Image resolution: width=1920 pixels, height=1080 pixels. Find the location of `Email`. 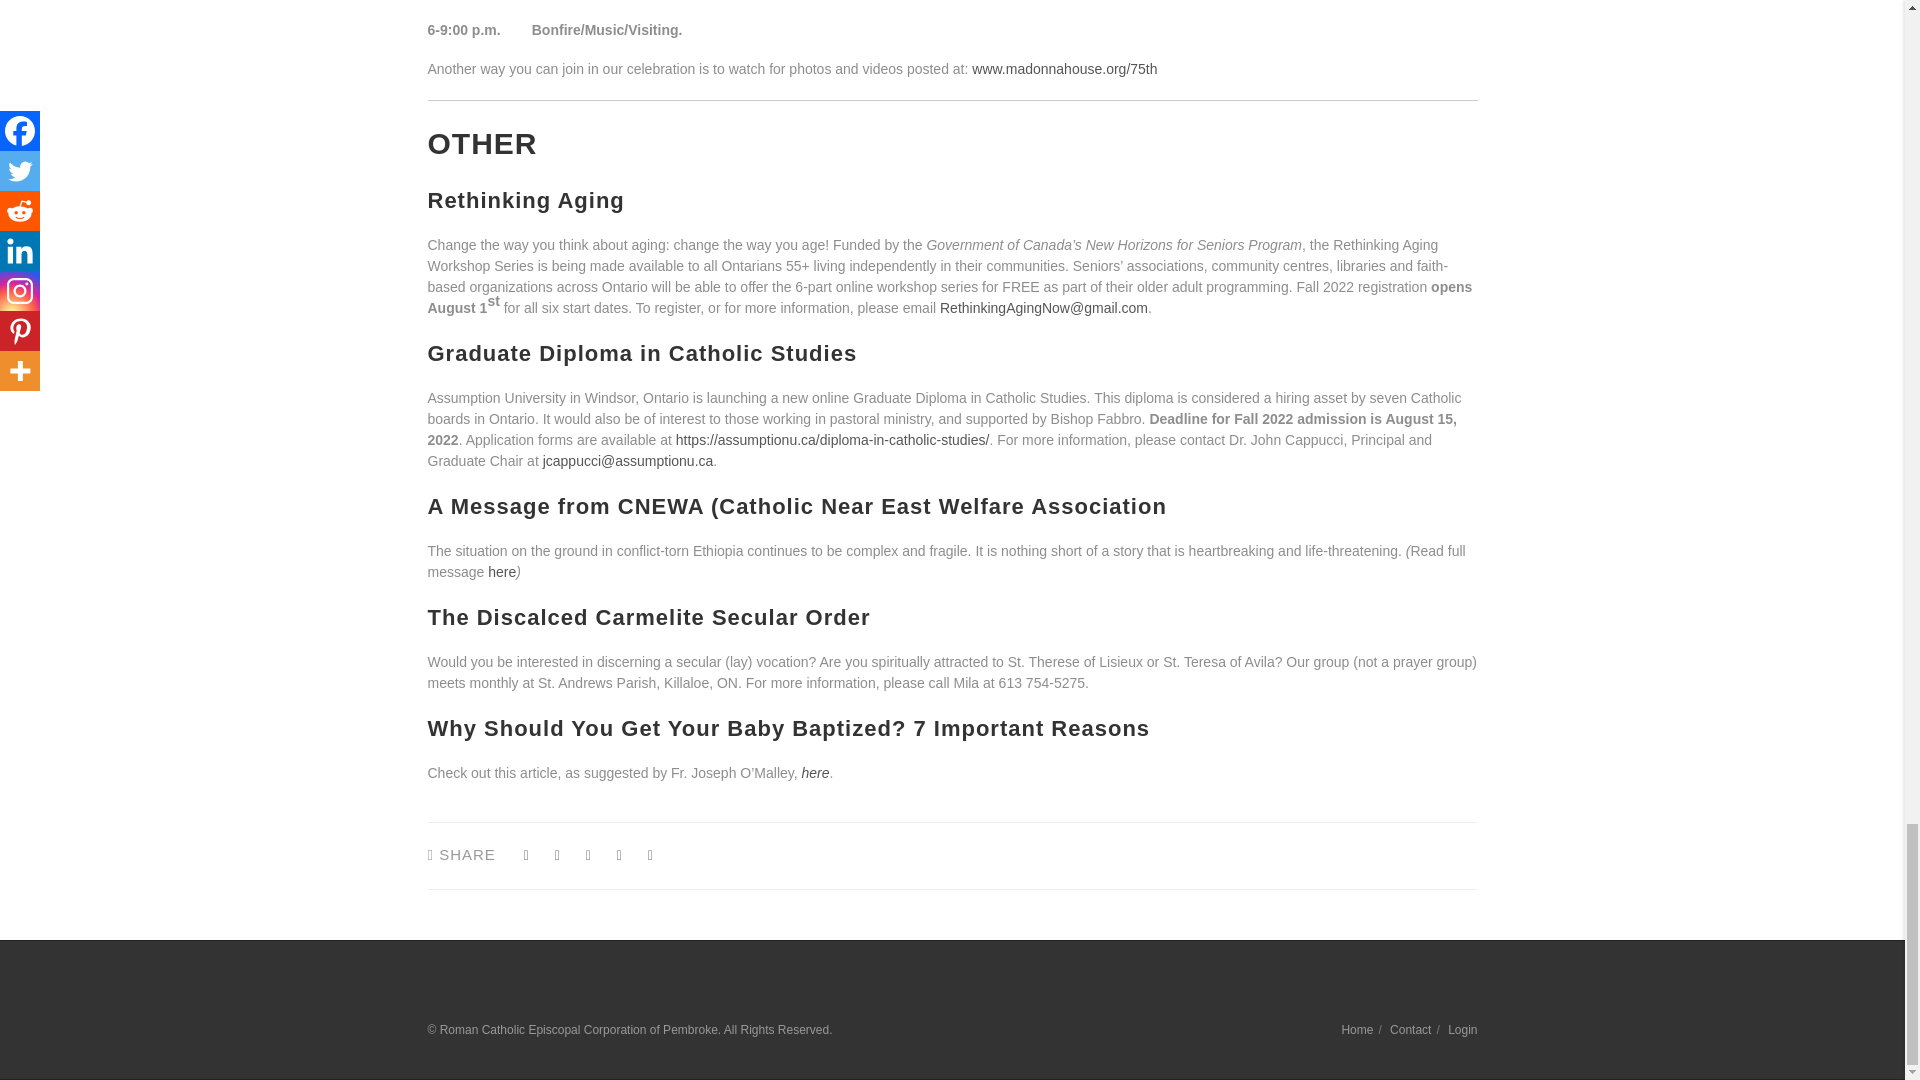

Email is located at coordinates (650, 856).